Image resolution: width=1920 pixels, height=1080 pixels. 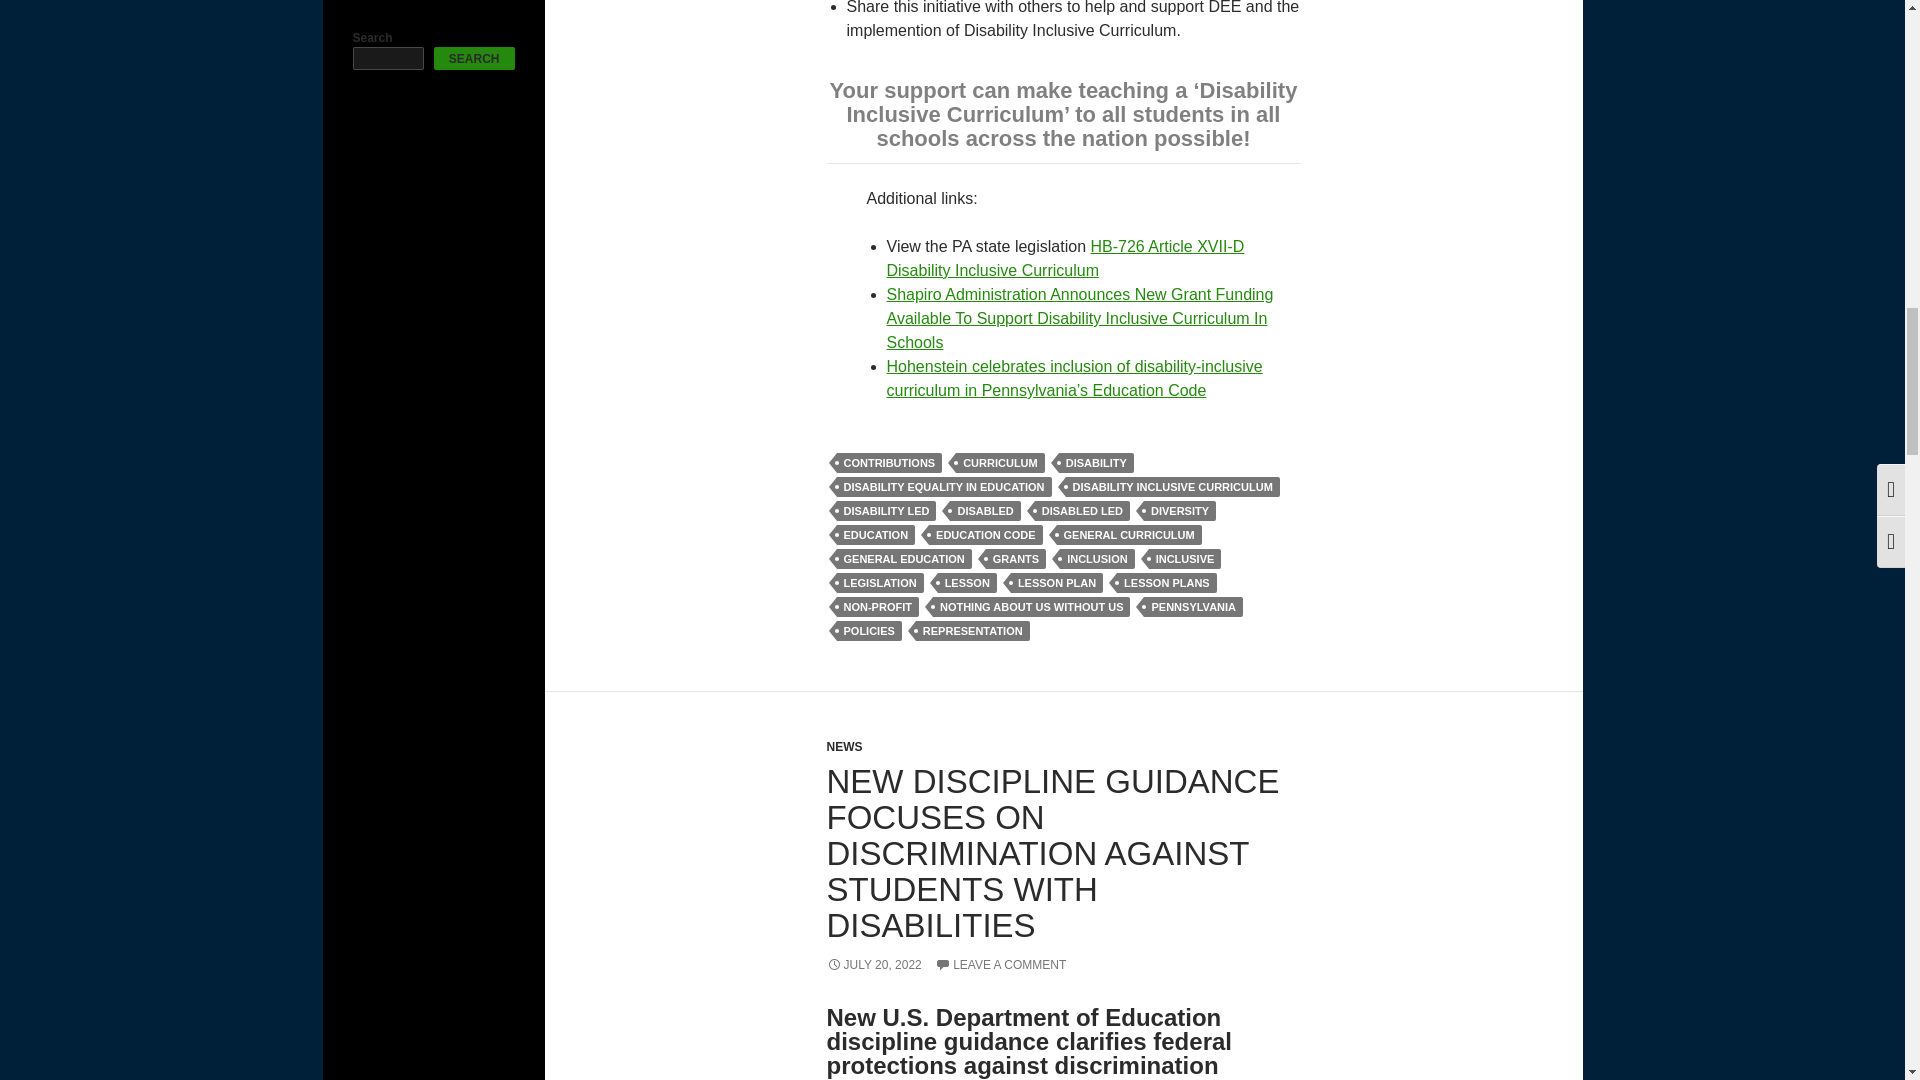 What do you see at coordinates (888, 462) in the screenshot?
I see `CONTRIBUTIONS` at bounding box center [888, 462].